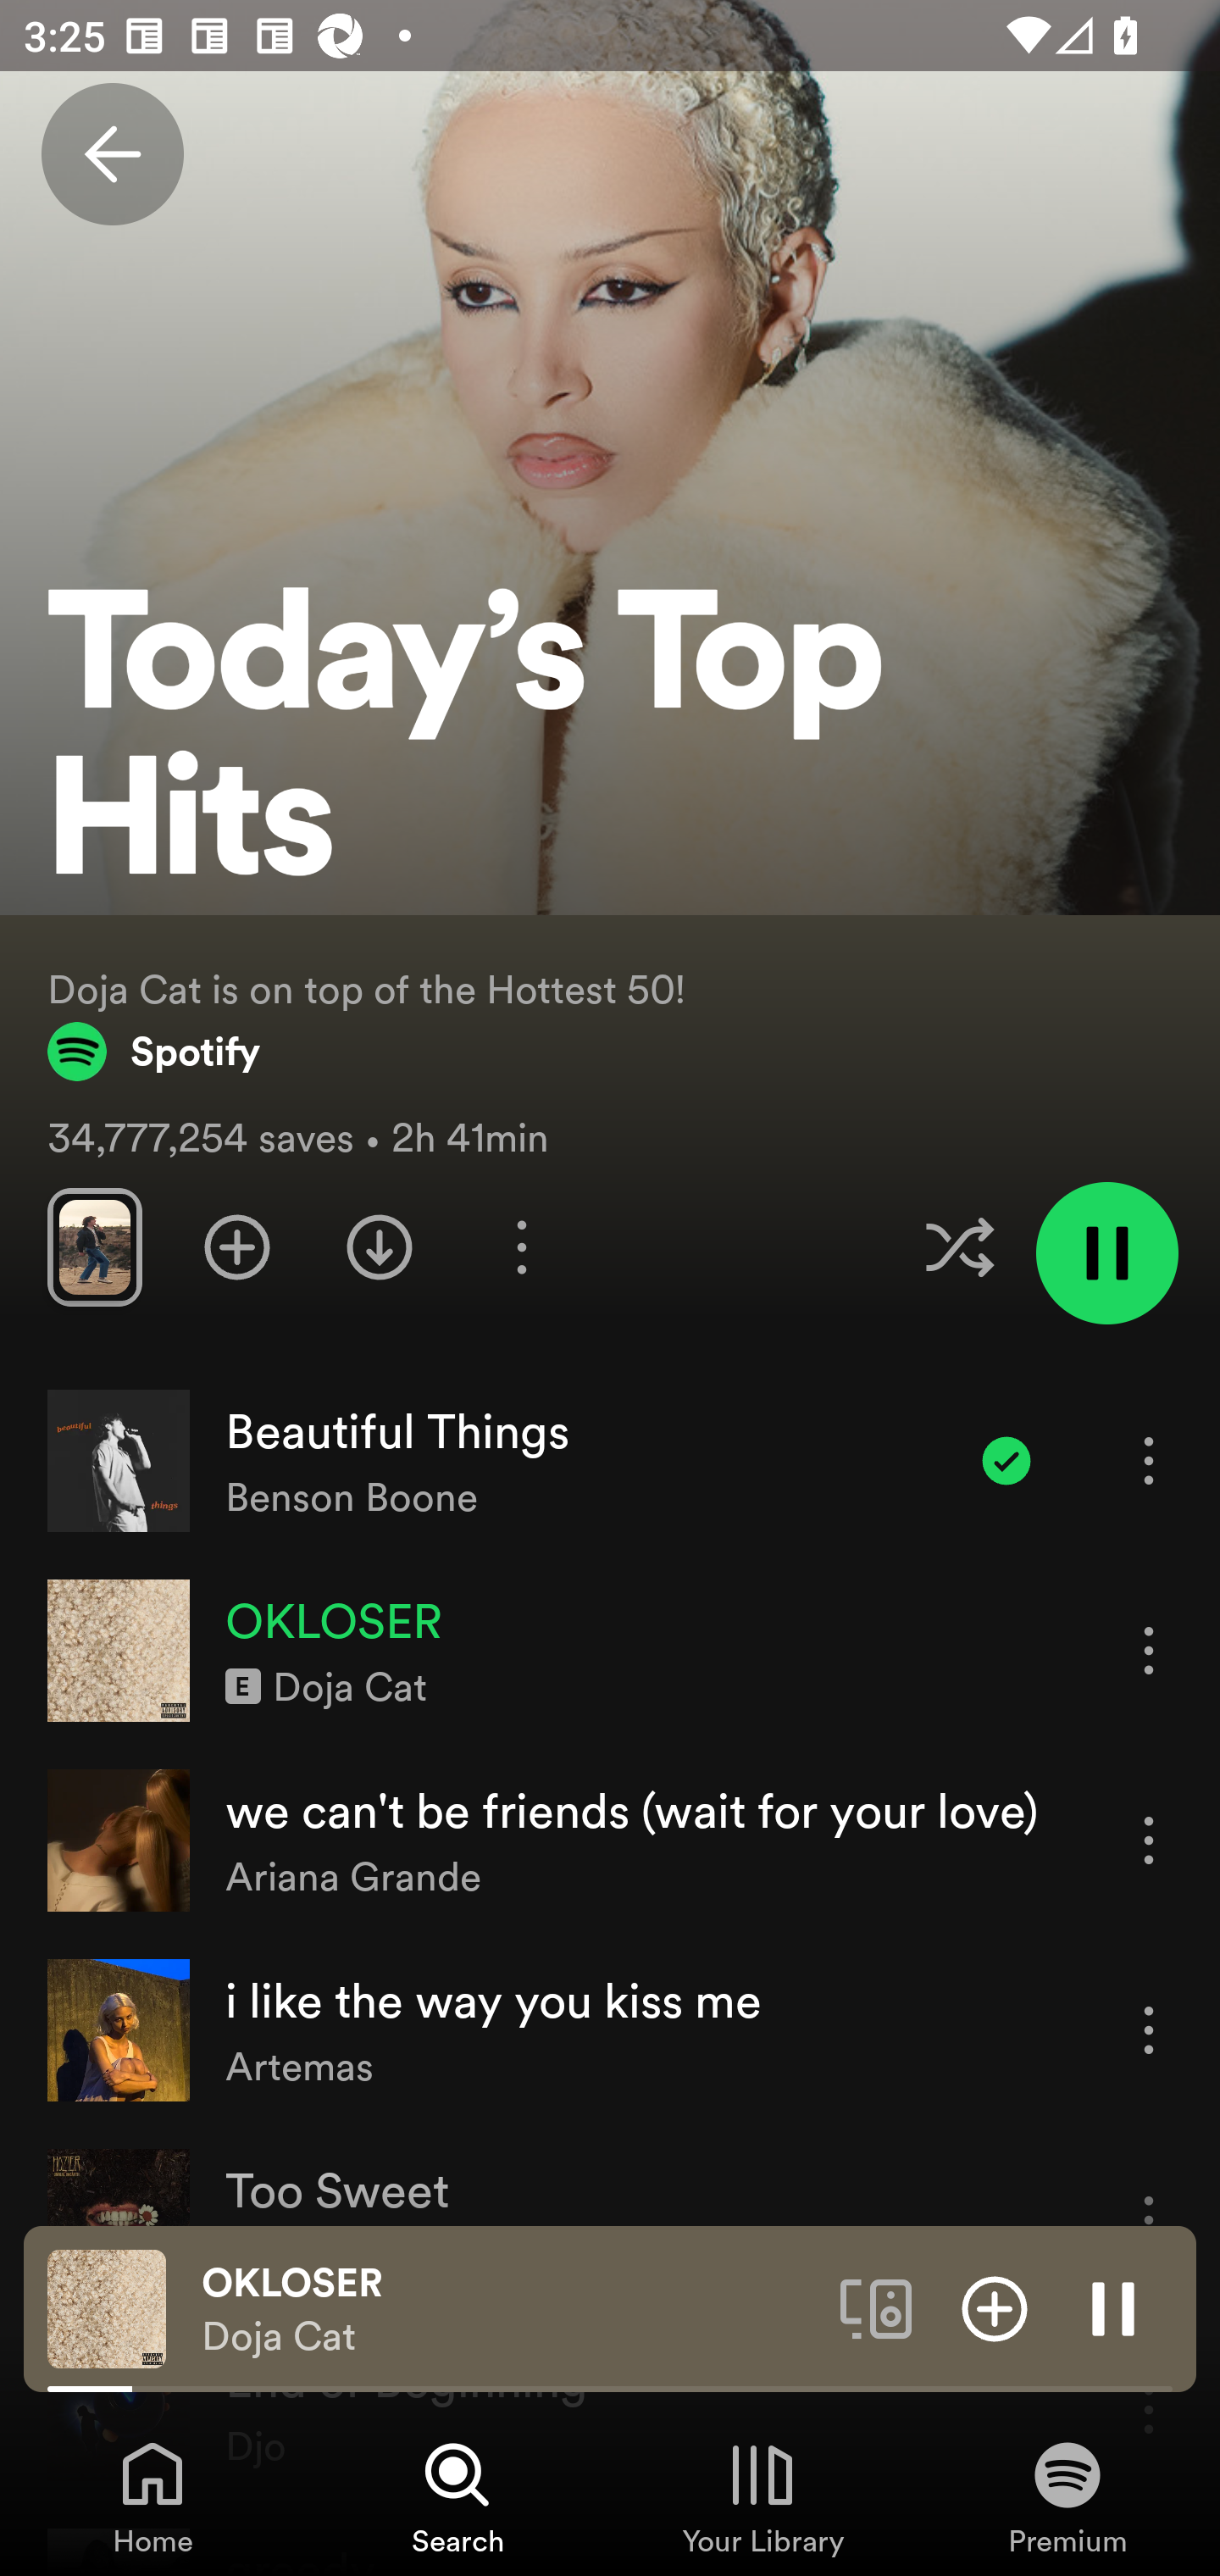 The image size is (1220, 2576). I want to click on More options for song Beautiful Things, so click(1149, 1460).